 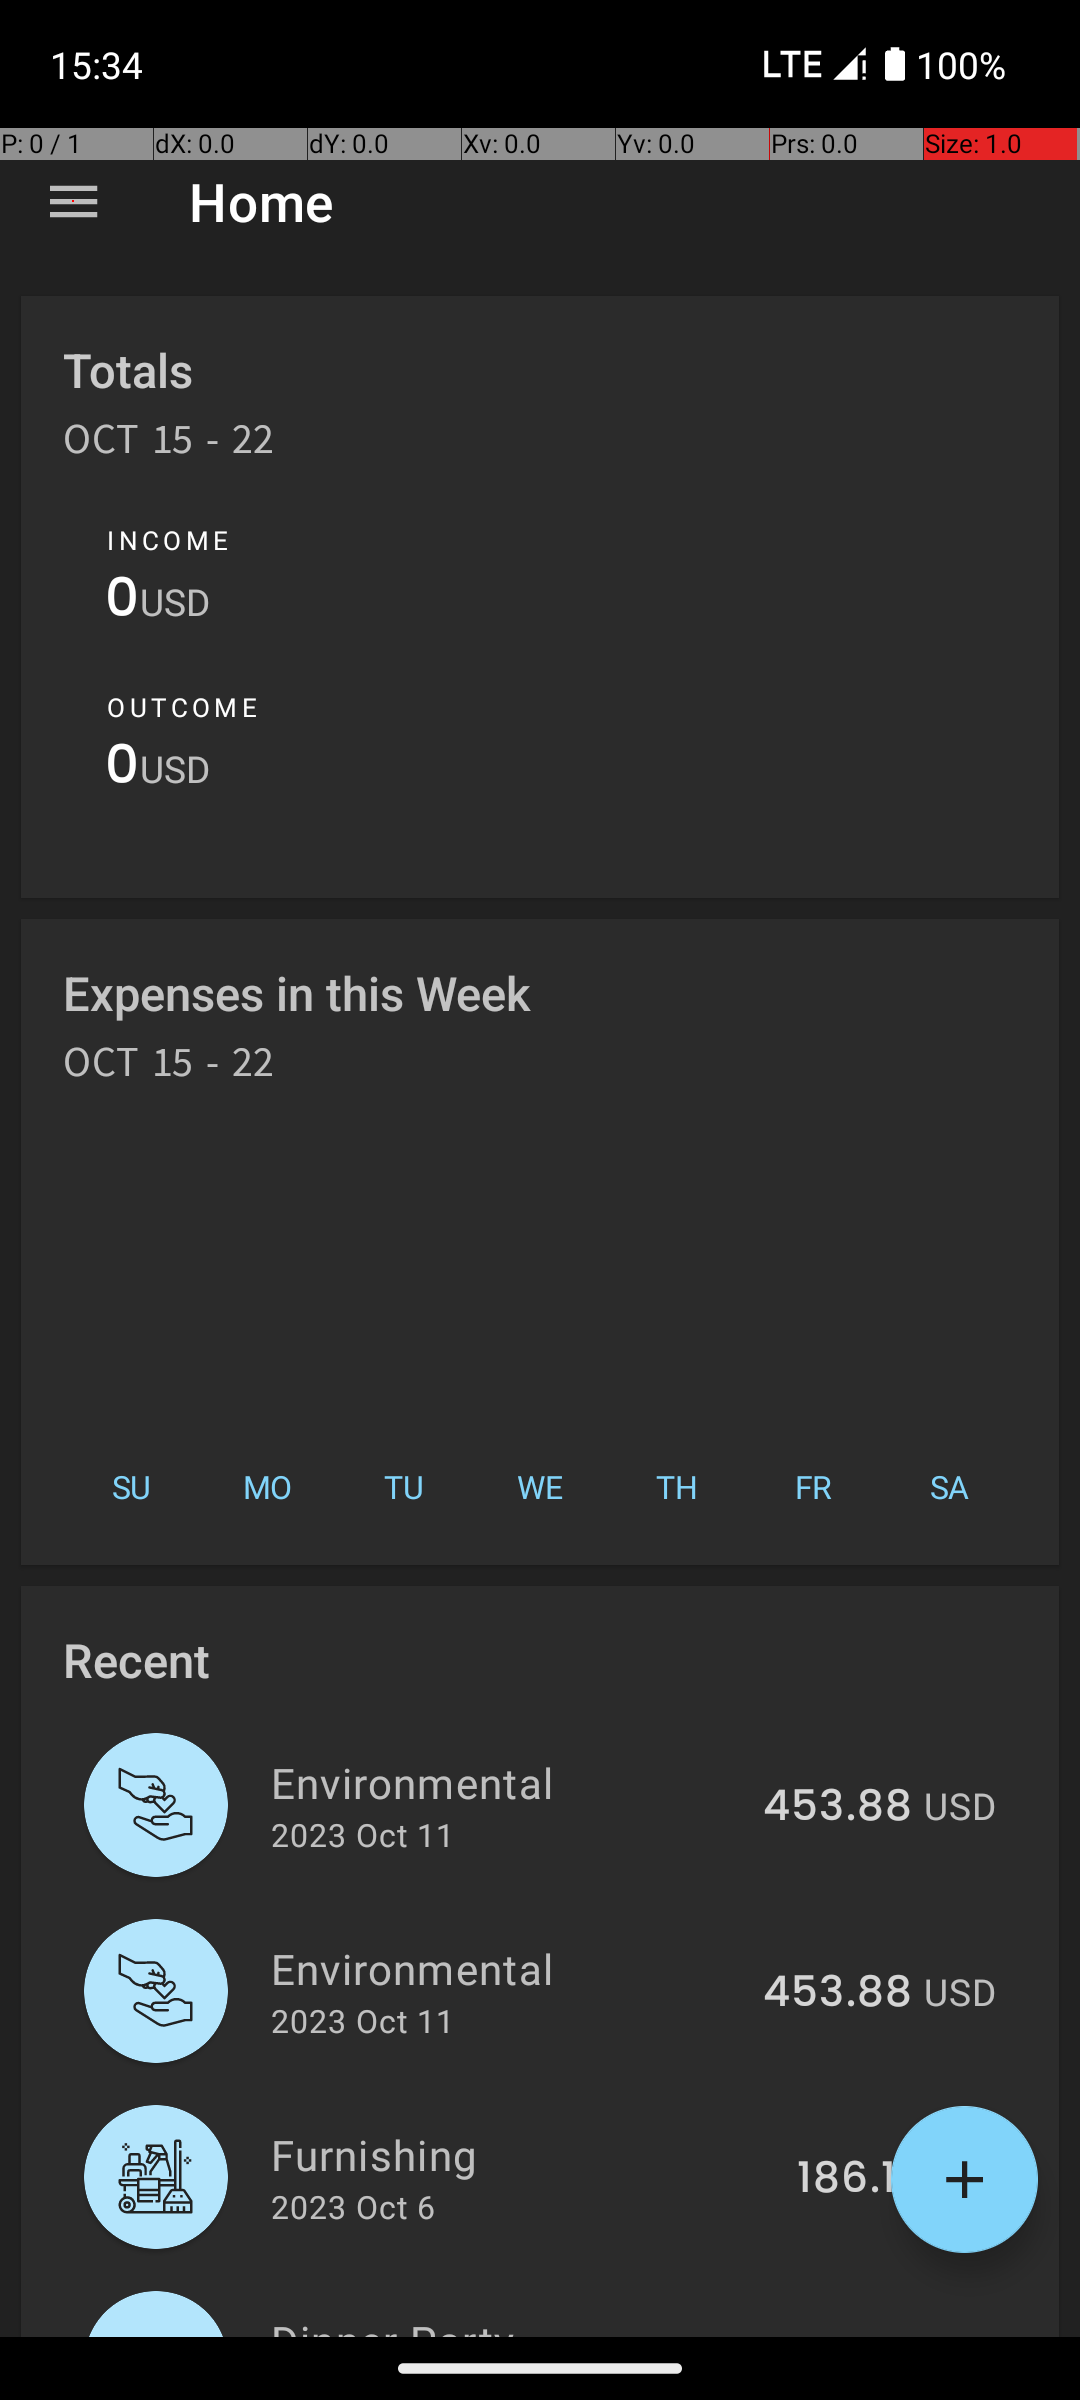 What do you see at coordinates (838, 1807) in the screenshot?
I see `453.88` at bounding box center [838, 1807].